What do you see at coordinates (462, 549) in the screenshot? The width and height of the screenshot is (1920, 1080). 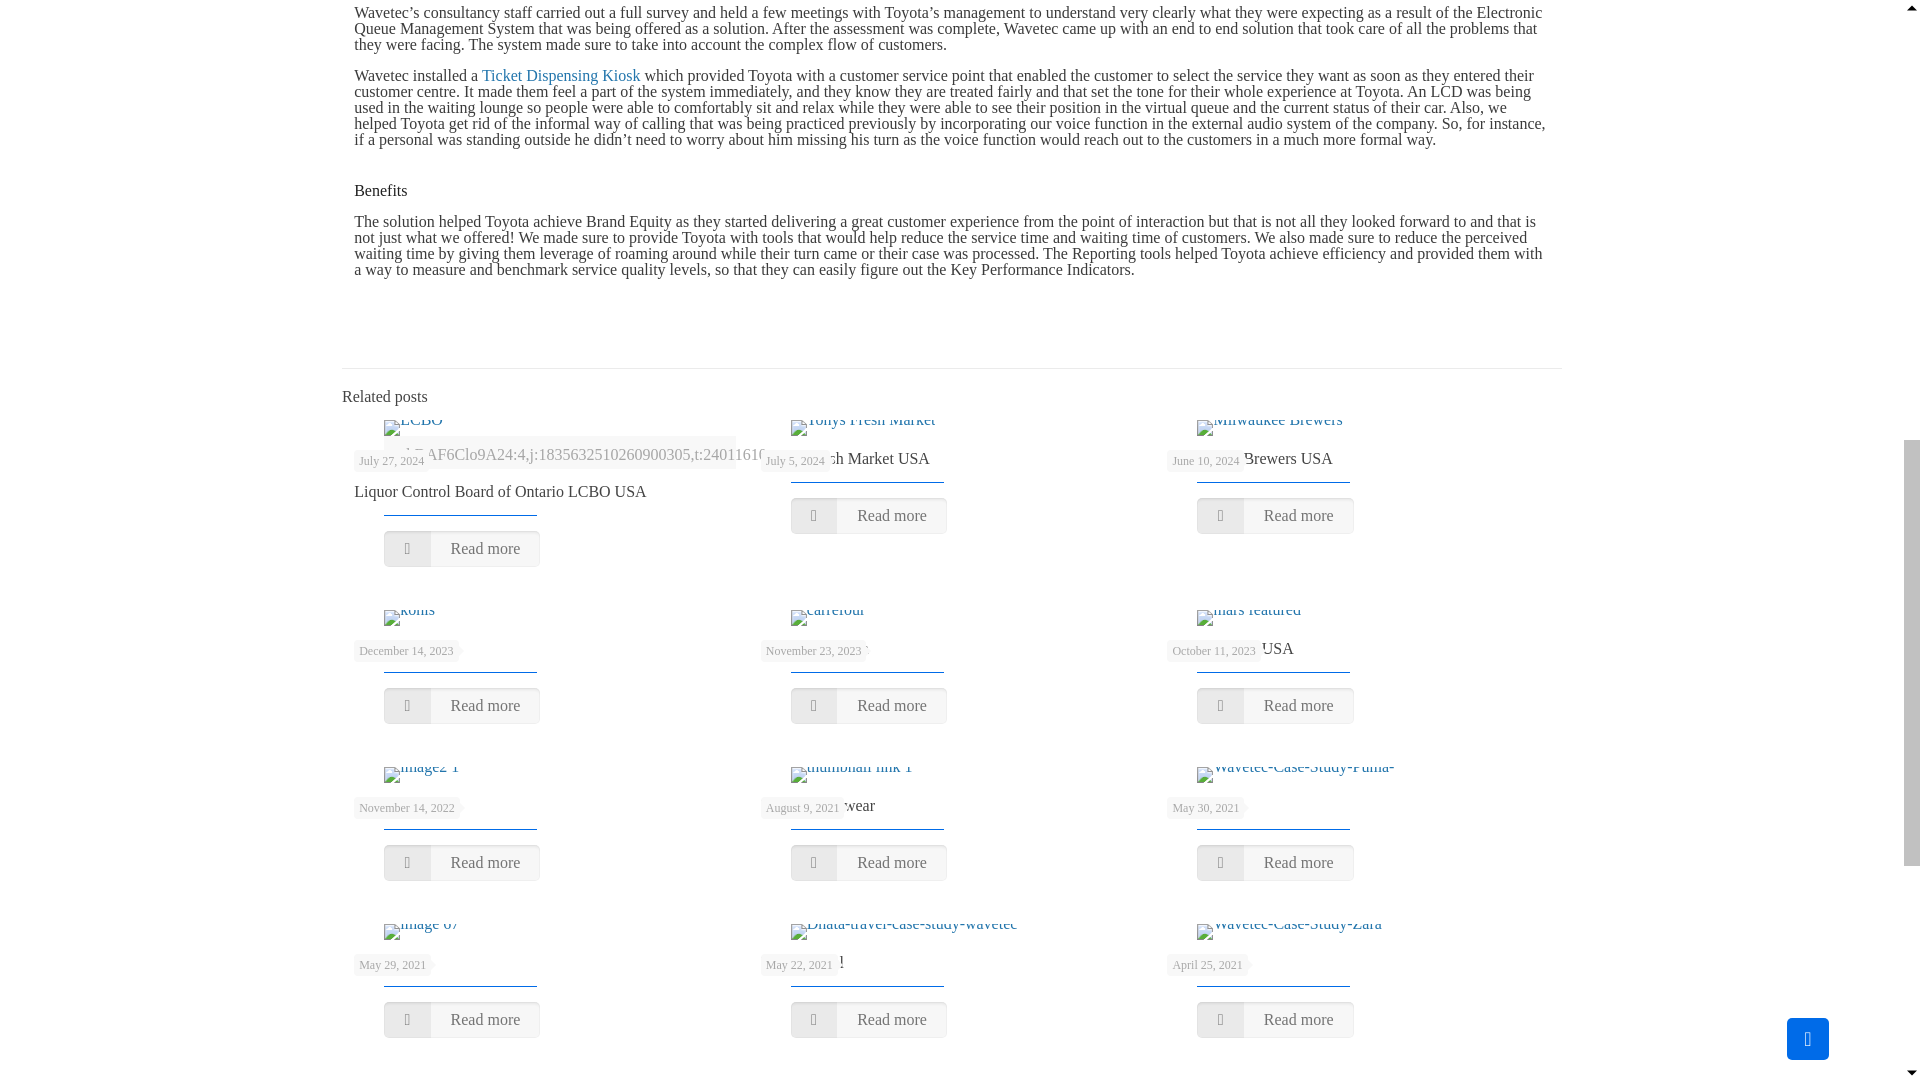 I see `Read more` at bounding box center [462, 549].